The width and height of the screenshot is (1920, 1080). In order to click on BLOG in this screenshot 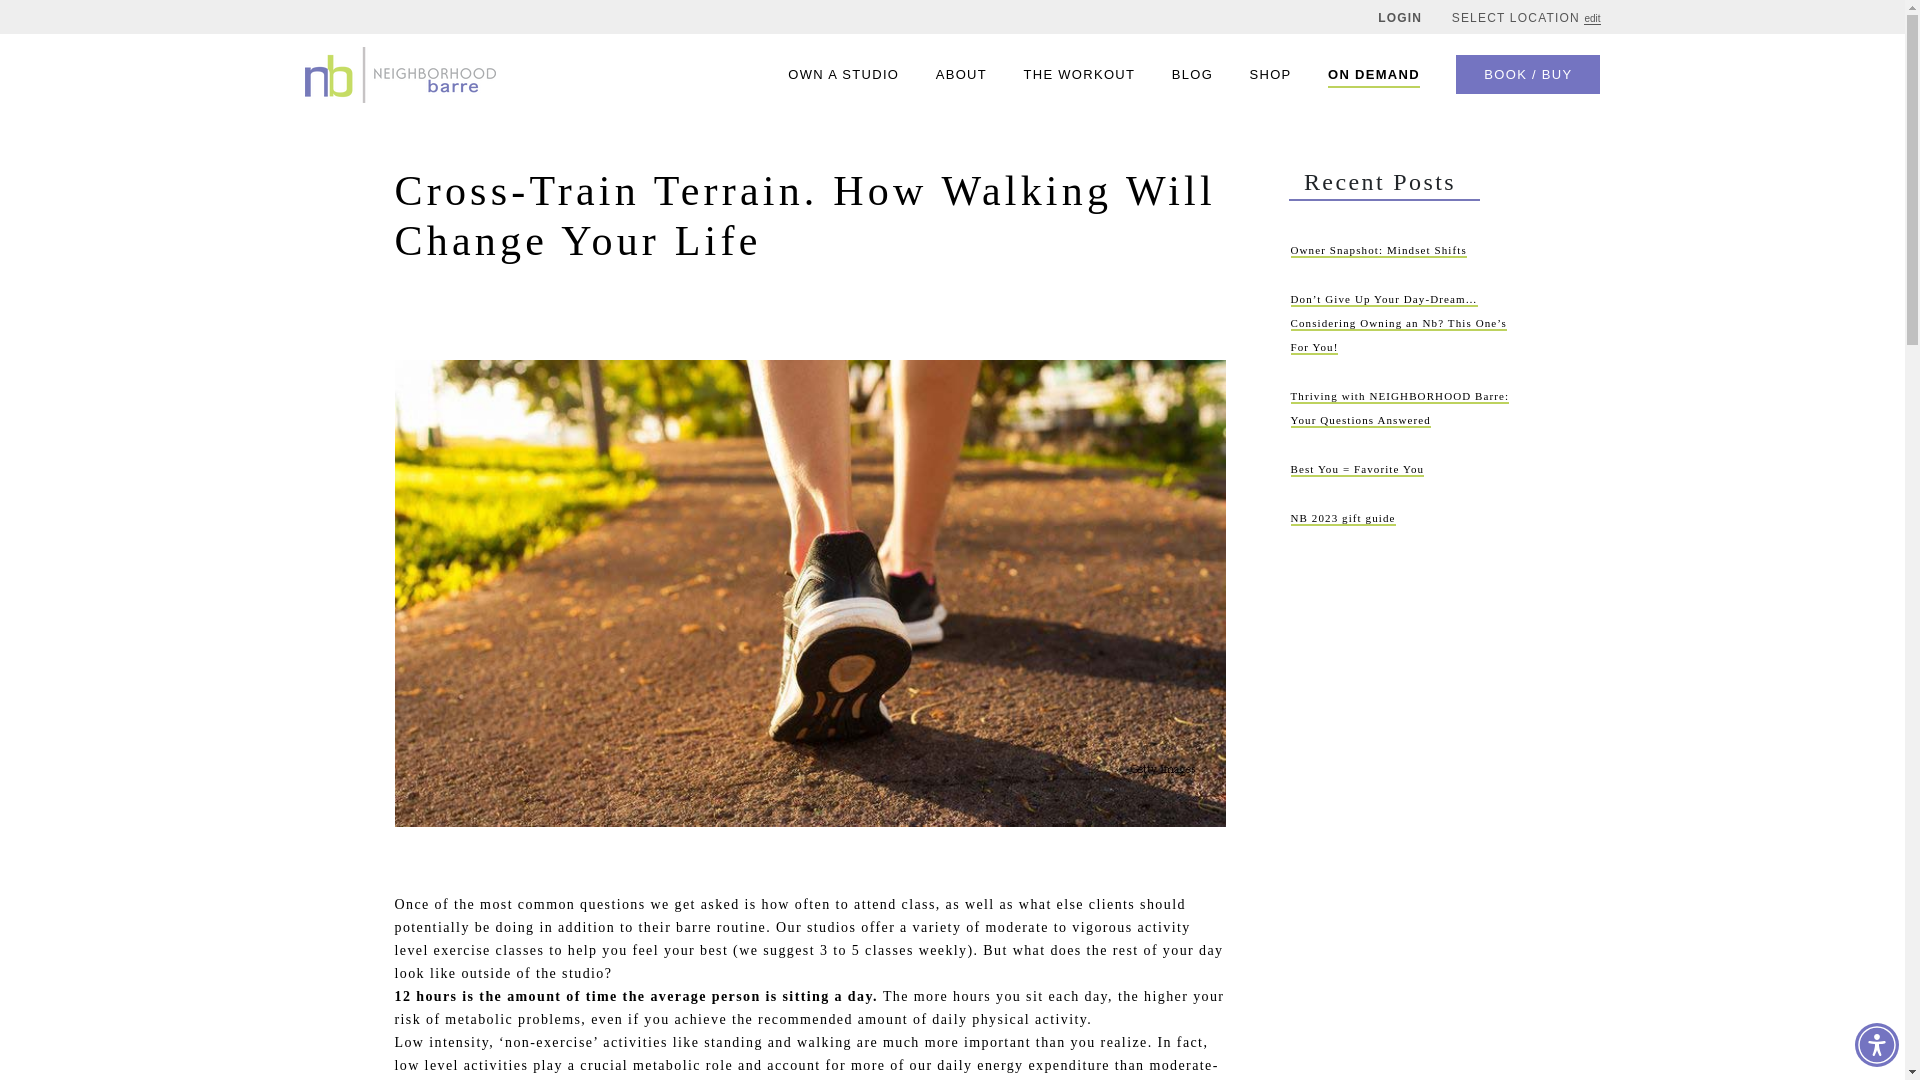, I will do `click(1192, 74)`.